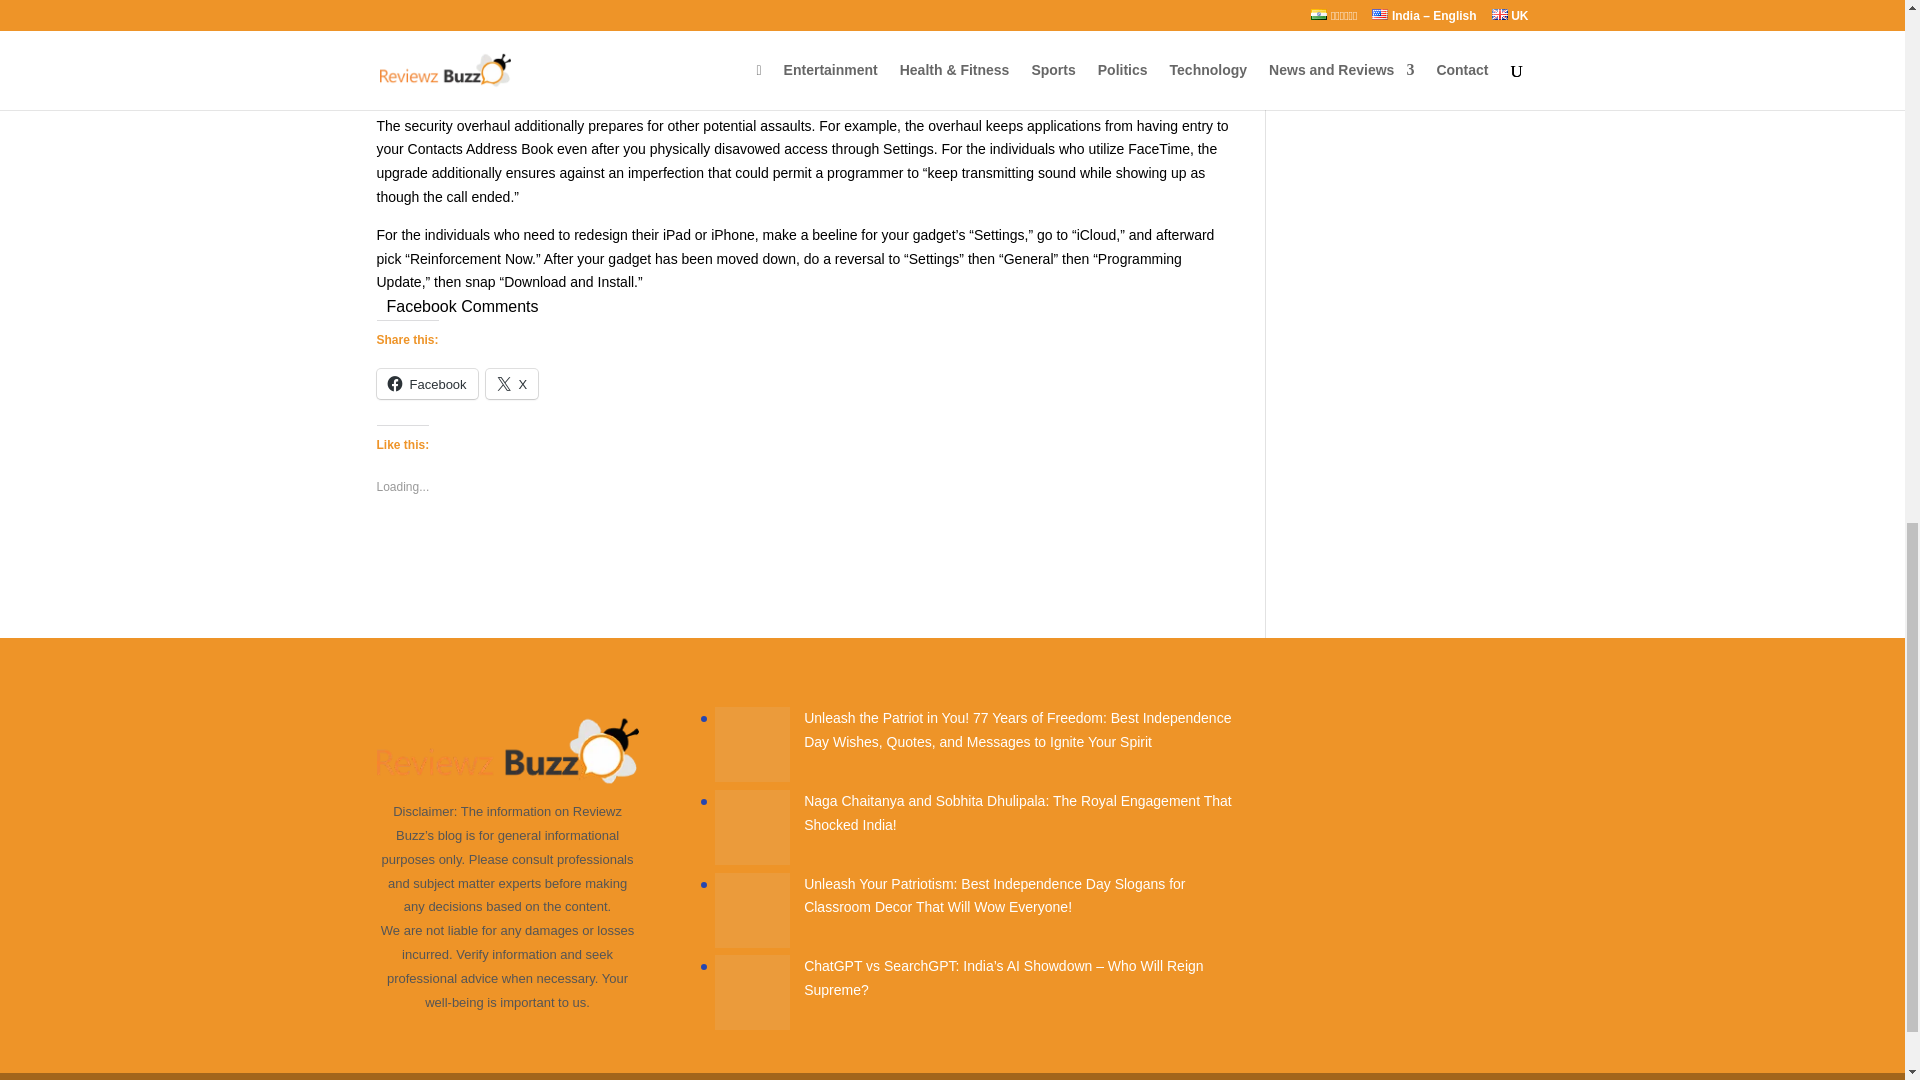  What do you see at coordinates (512, 384) in the screenshot?
I see `Click to share on X` at bounding box center [512, 384].